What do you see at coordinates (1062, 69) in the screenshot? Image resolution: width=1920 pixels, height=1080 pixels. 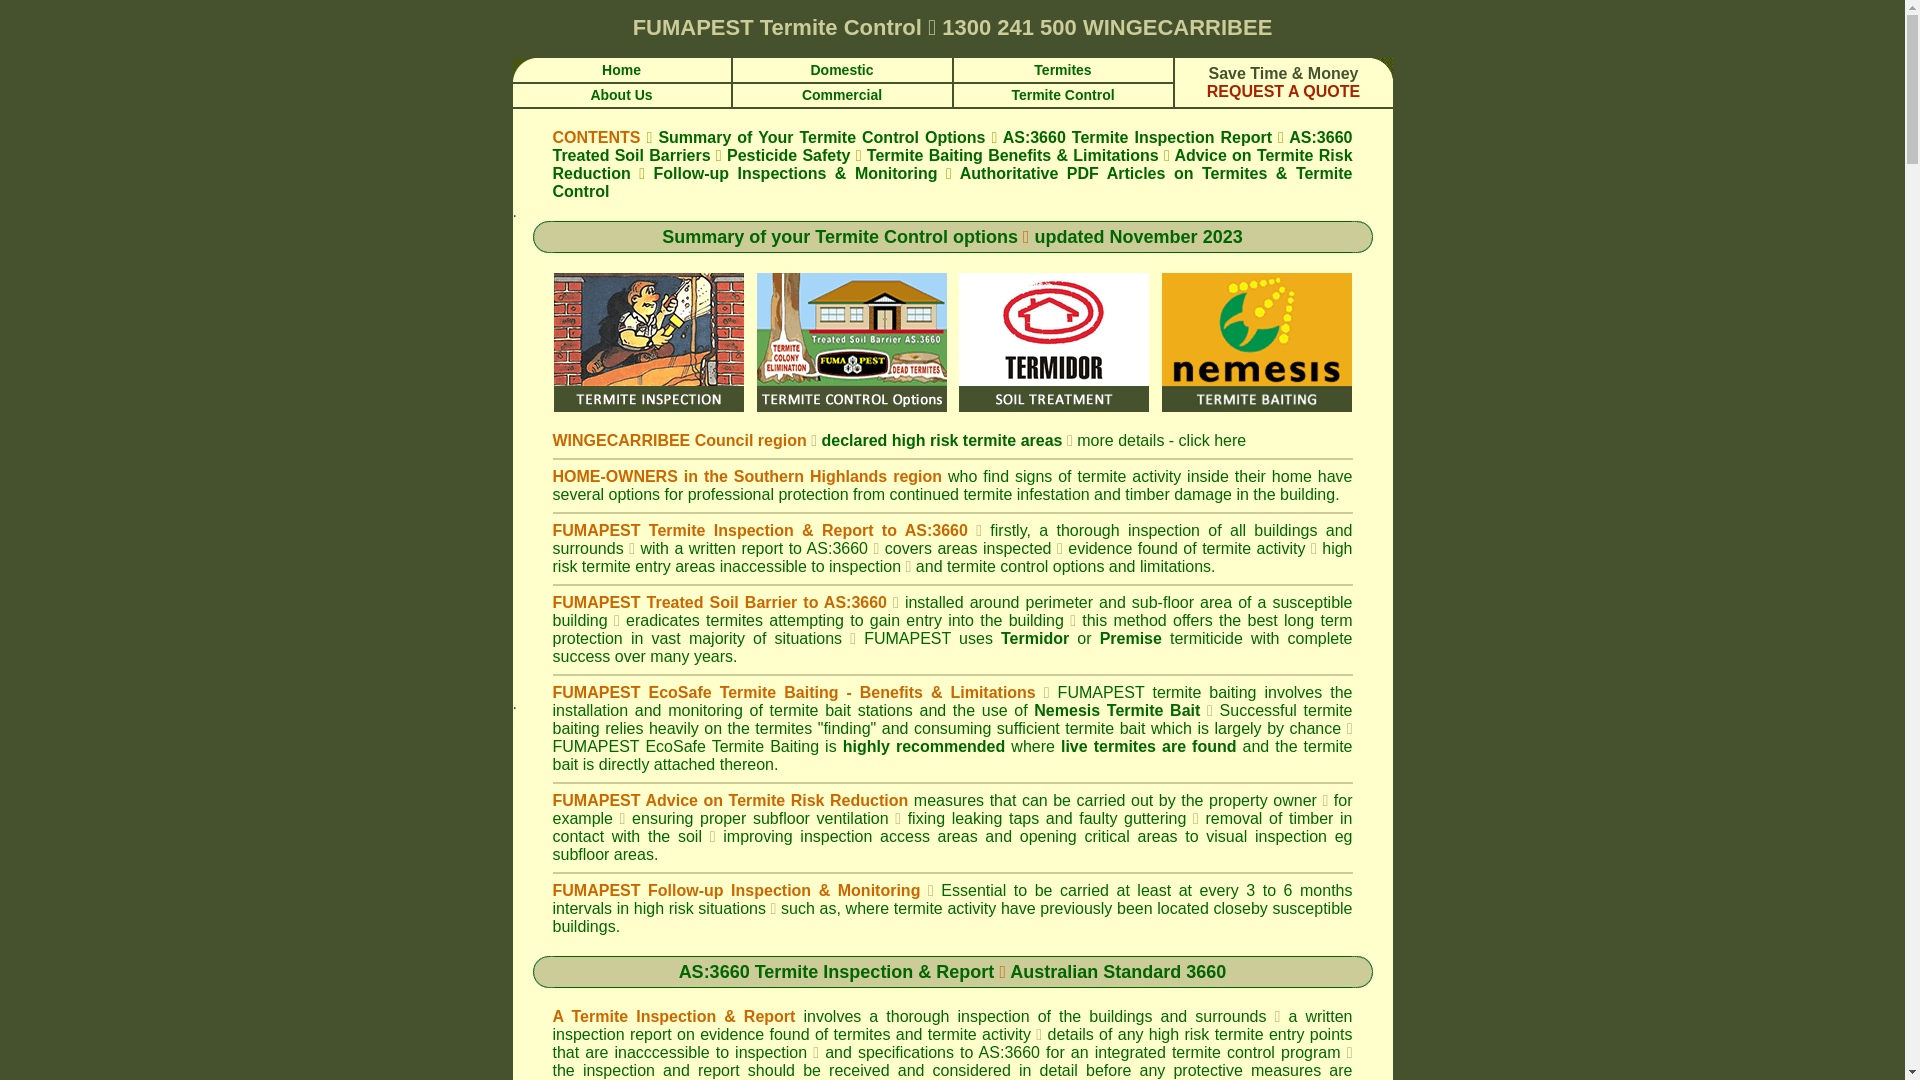 I see `Termites` at bounding box center [1062, 69].